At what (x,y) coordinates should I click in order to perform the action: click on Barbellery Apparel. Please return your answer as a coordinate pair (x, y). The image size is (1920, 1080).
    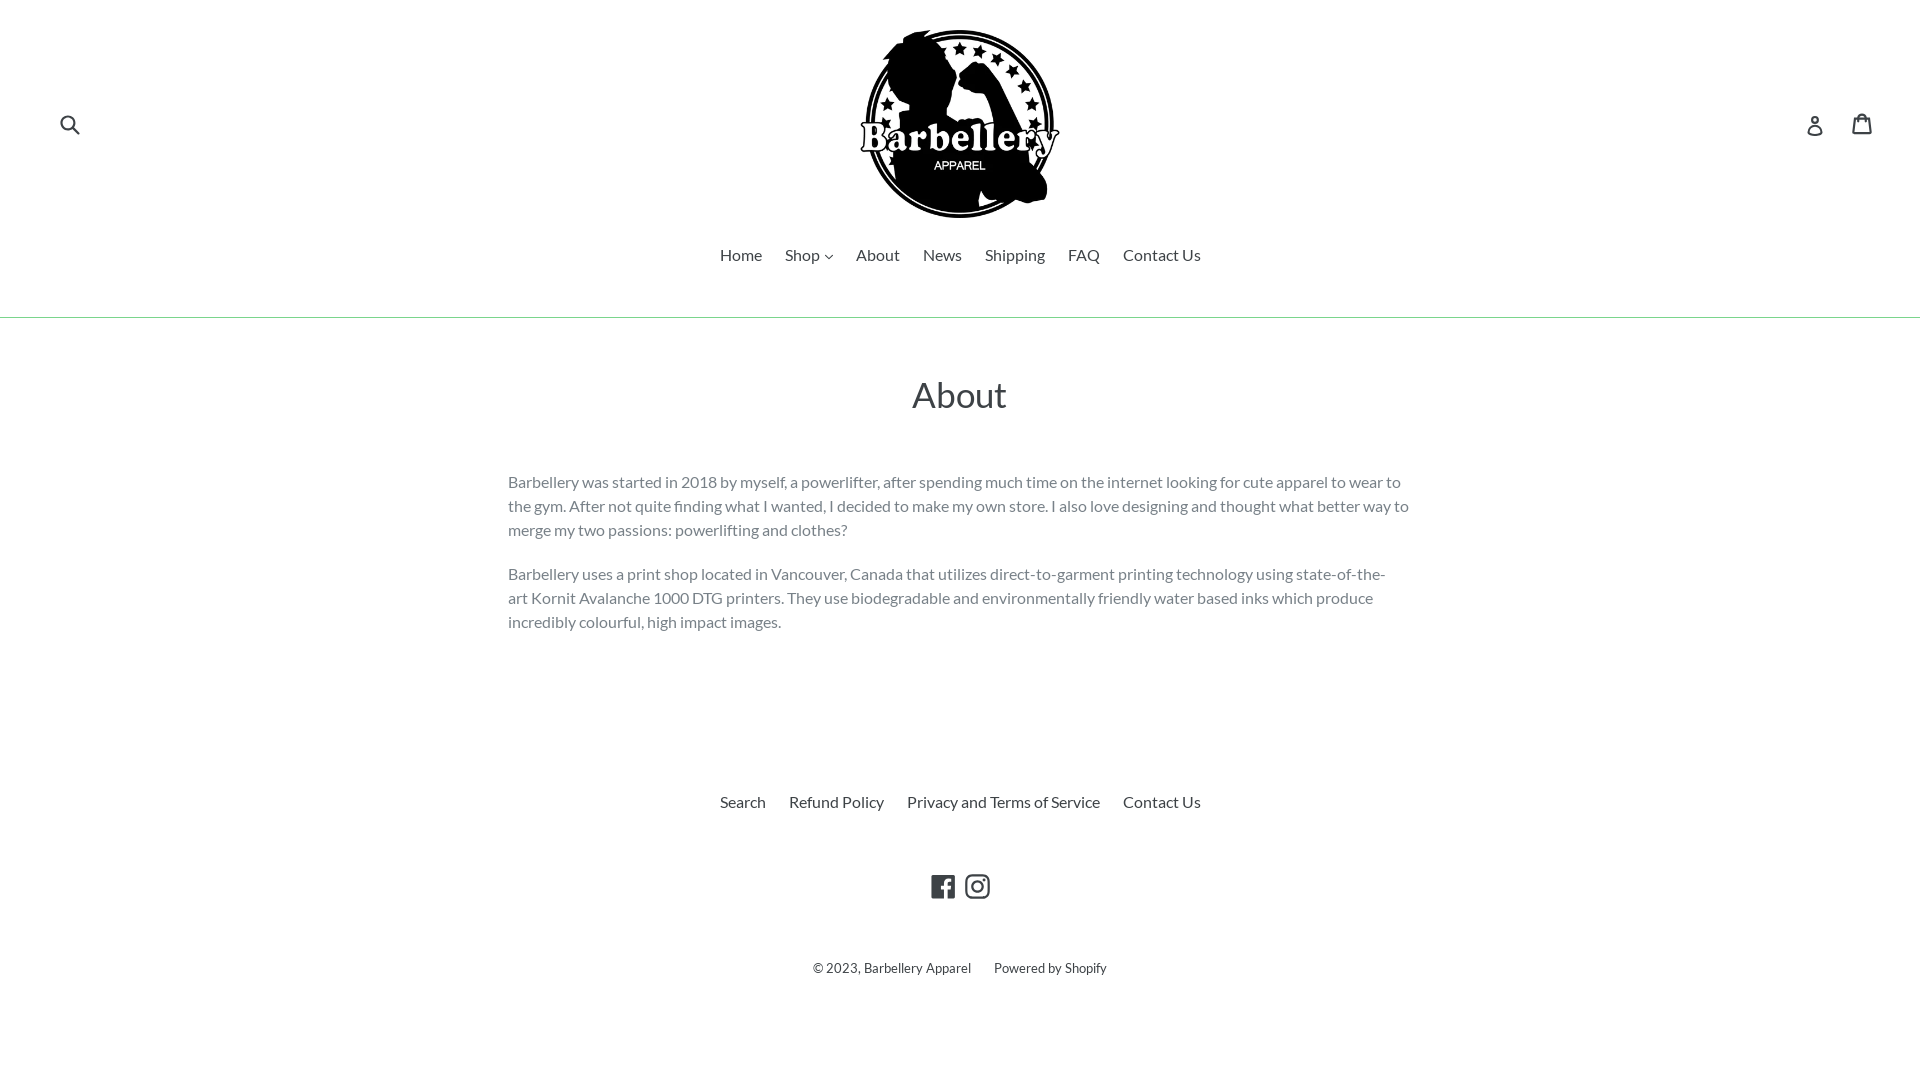
    Looking at the image, I should click on (918, 967).